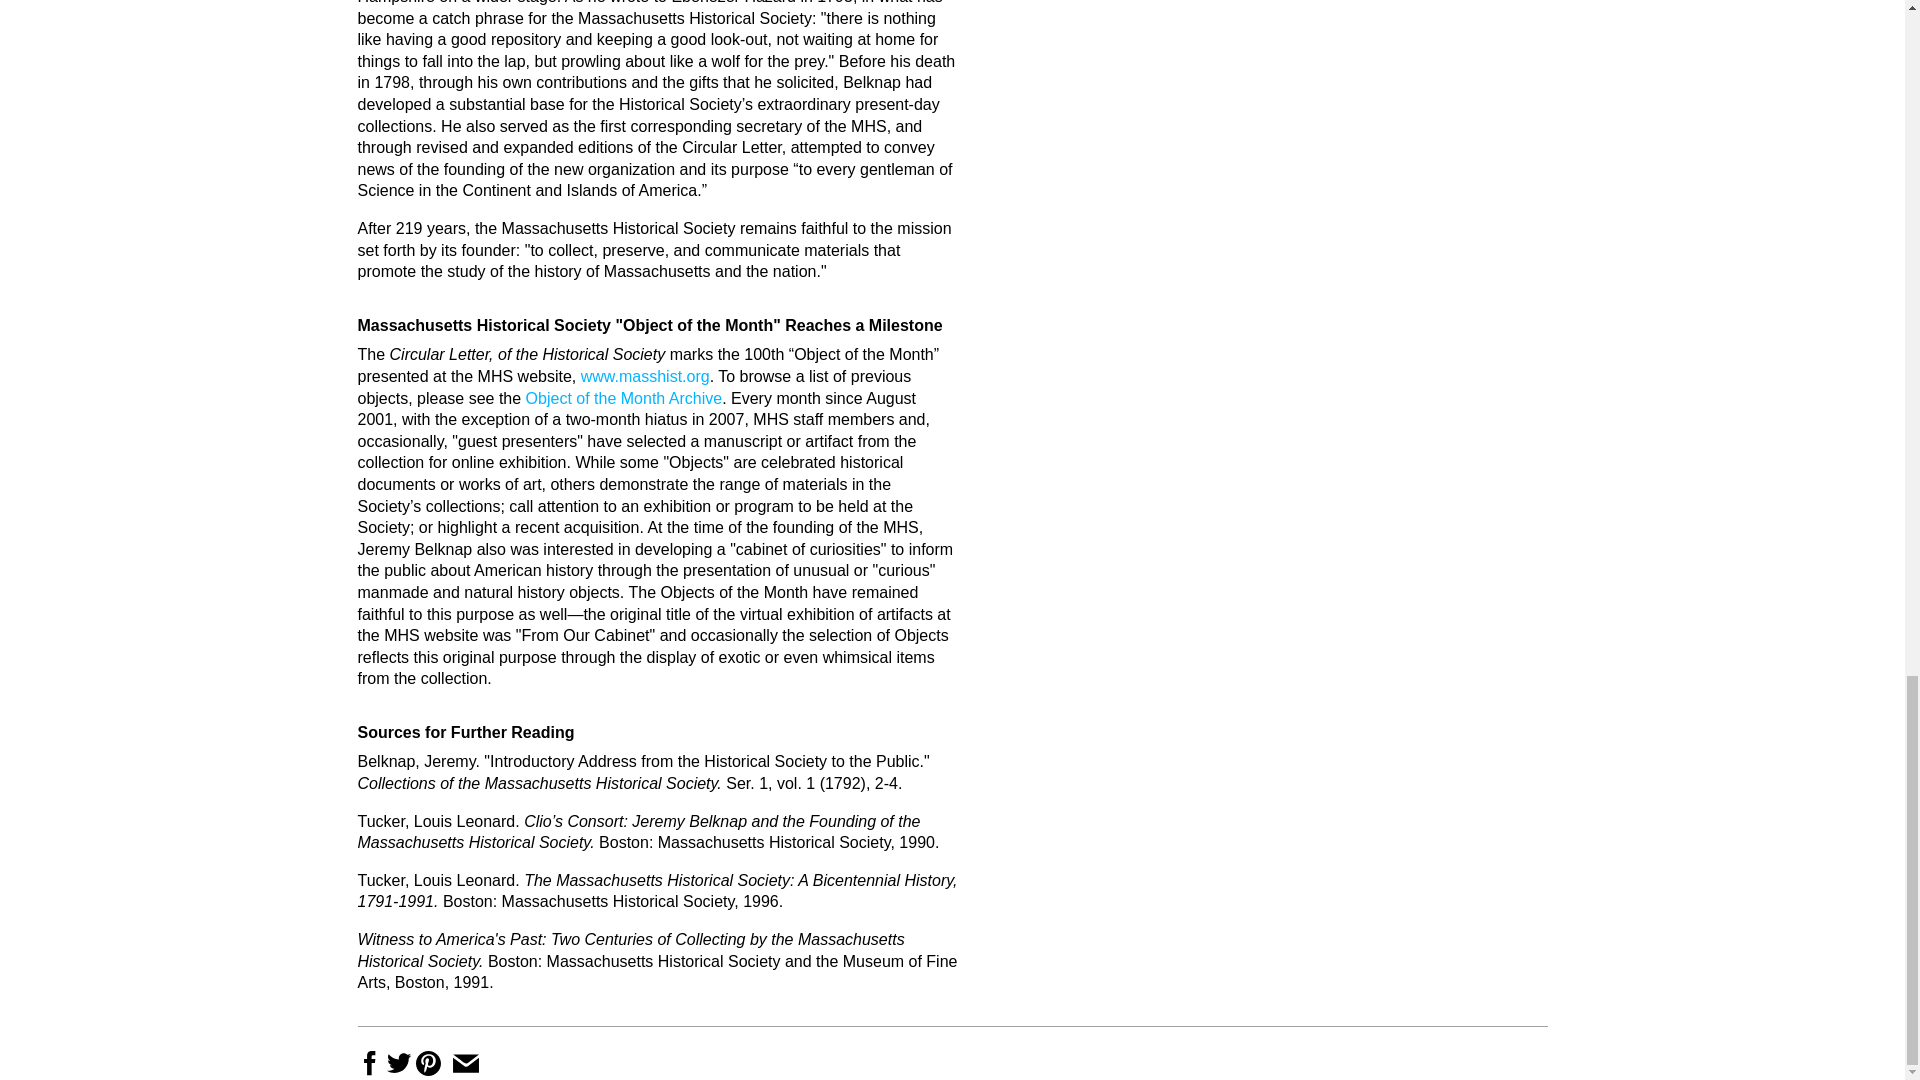  Describe the element at coordinates (624, 398) in the screenshot. I see `Object of the Month Archive` at that location.